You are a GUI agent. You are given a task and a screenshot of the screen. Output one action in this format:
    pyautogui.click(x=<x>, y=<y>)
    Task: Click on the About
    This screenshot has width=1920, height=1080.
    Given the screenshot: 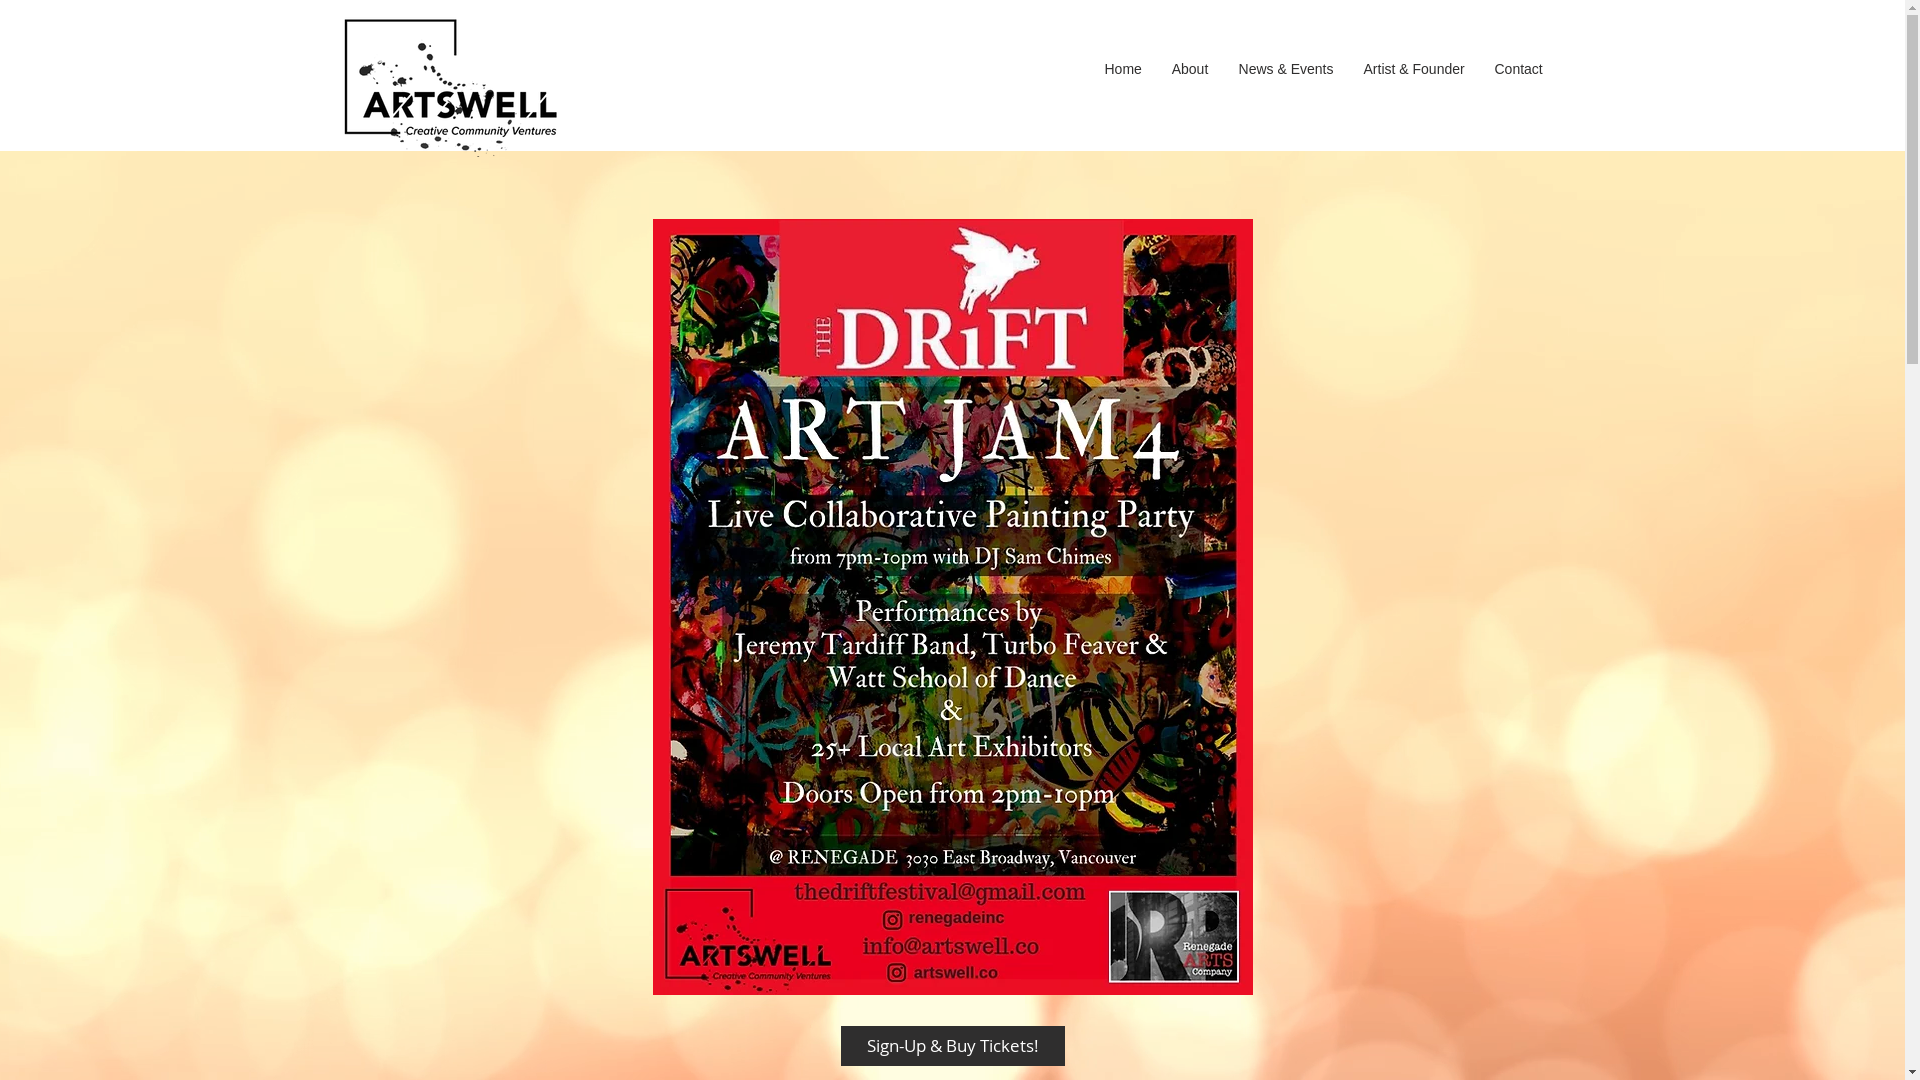 What is the action you would take?
    pyautogui.click(x=1190, y=69)
    